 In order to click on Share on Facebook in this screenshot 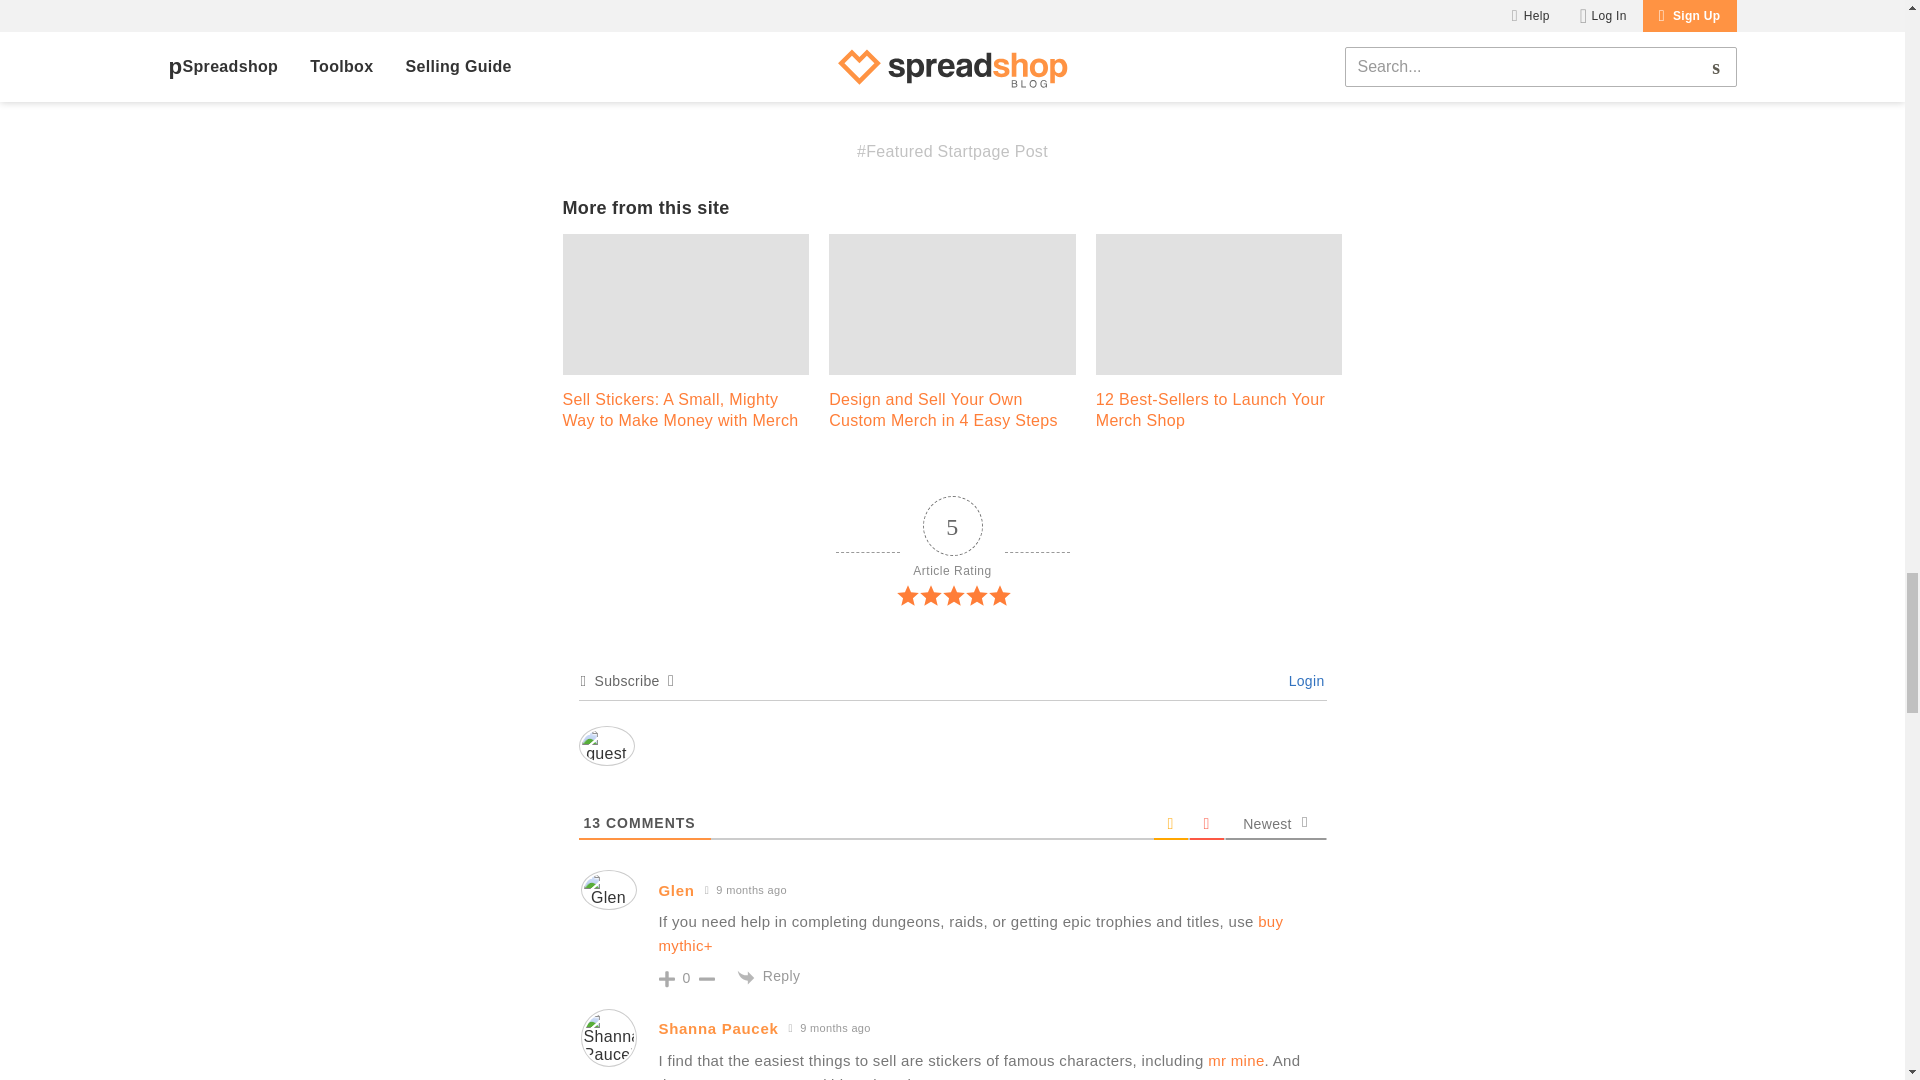, I will do `click(620, 70)`.